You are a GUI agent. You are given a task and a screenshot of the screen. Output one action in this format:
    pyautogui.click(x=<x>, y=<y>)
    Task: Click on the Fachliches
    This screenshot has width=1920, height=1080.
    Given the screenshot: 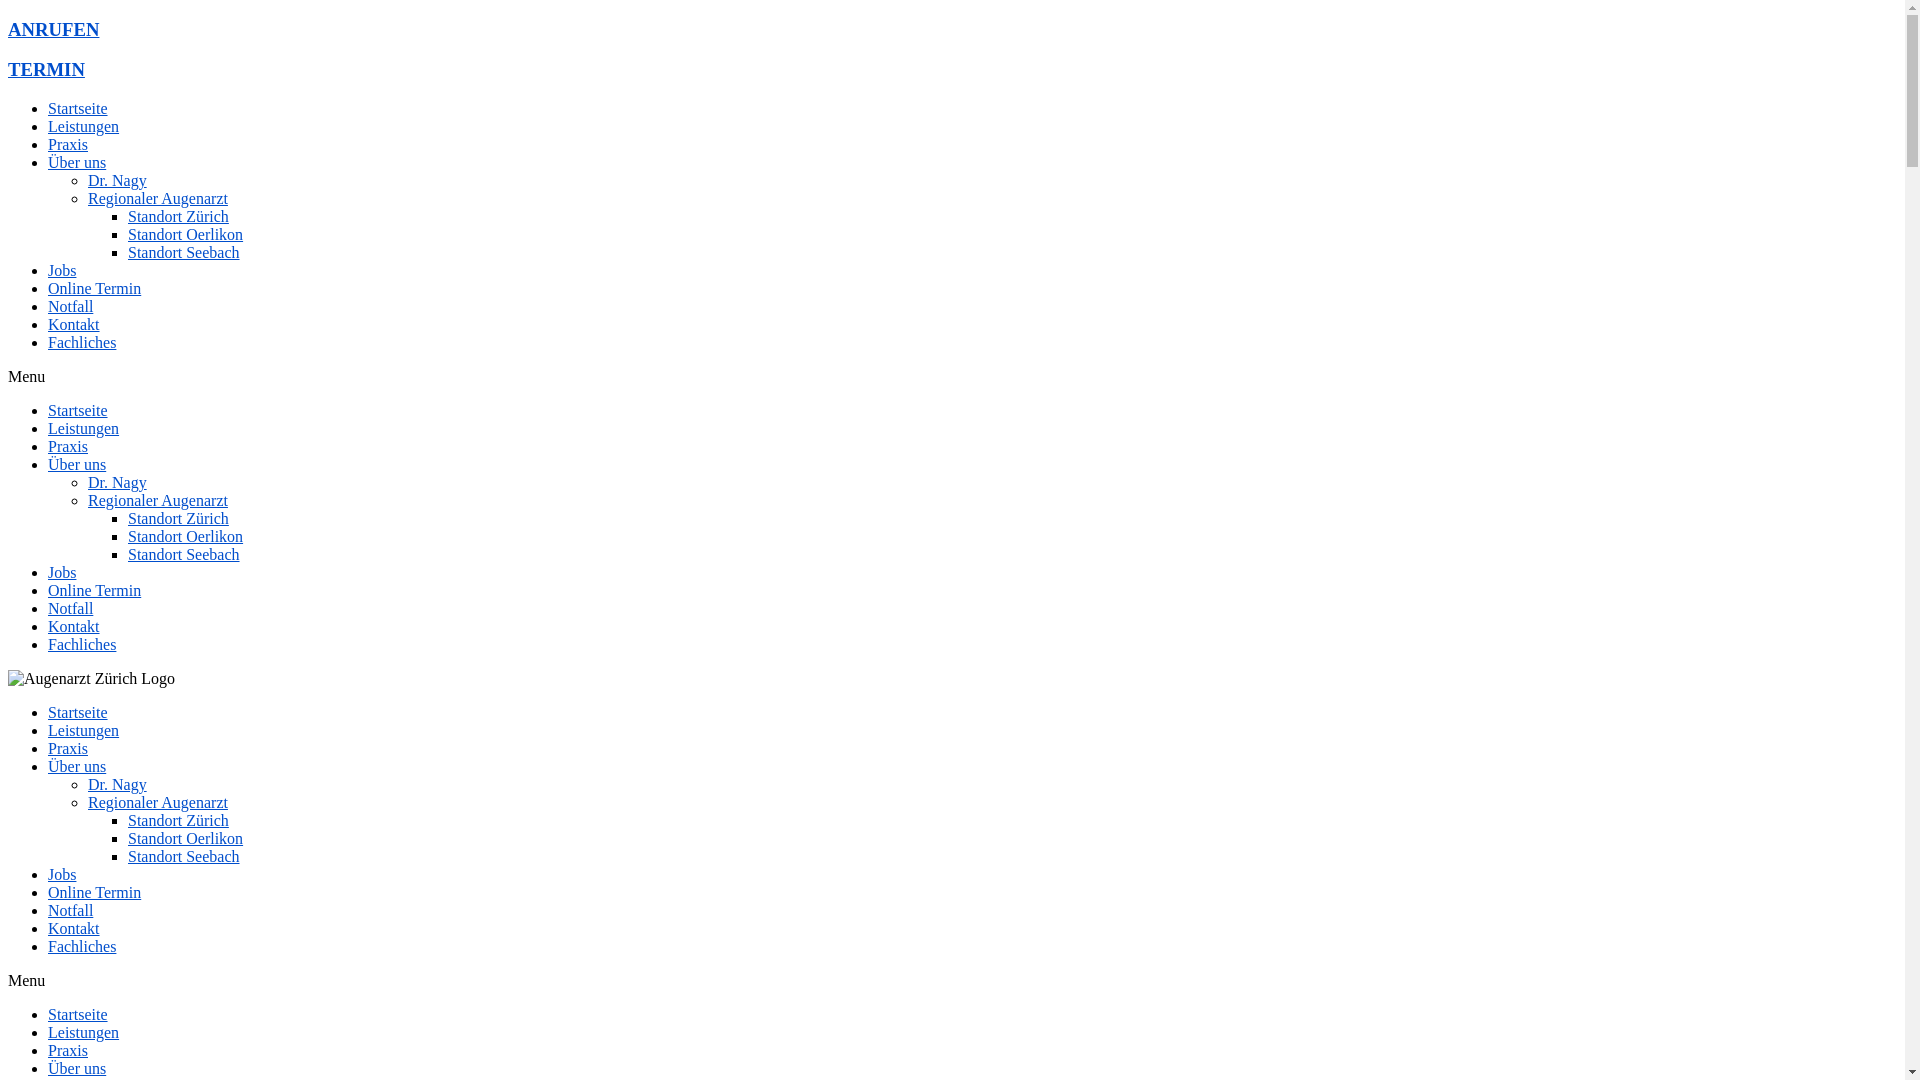 What is the action you would take?
    pyautogui.click(x=82, y=342)
    